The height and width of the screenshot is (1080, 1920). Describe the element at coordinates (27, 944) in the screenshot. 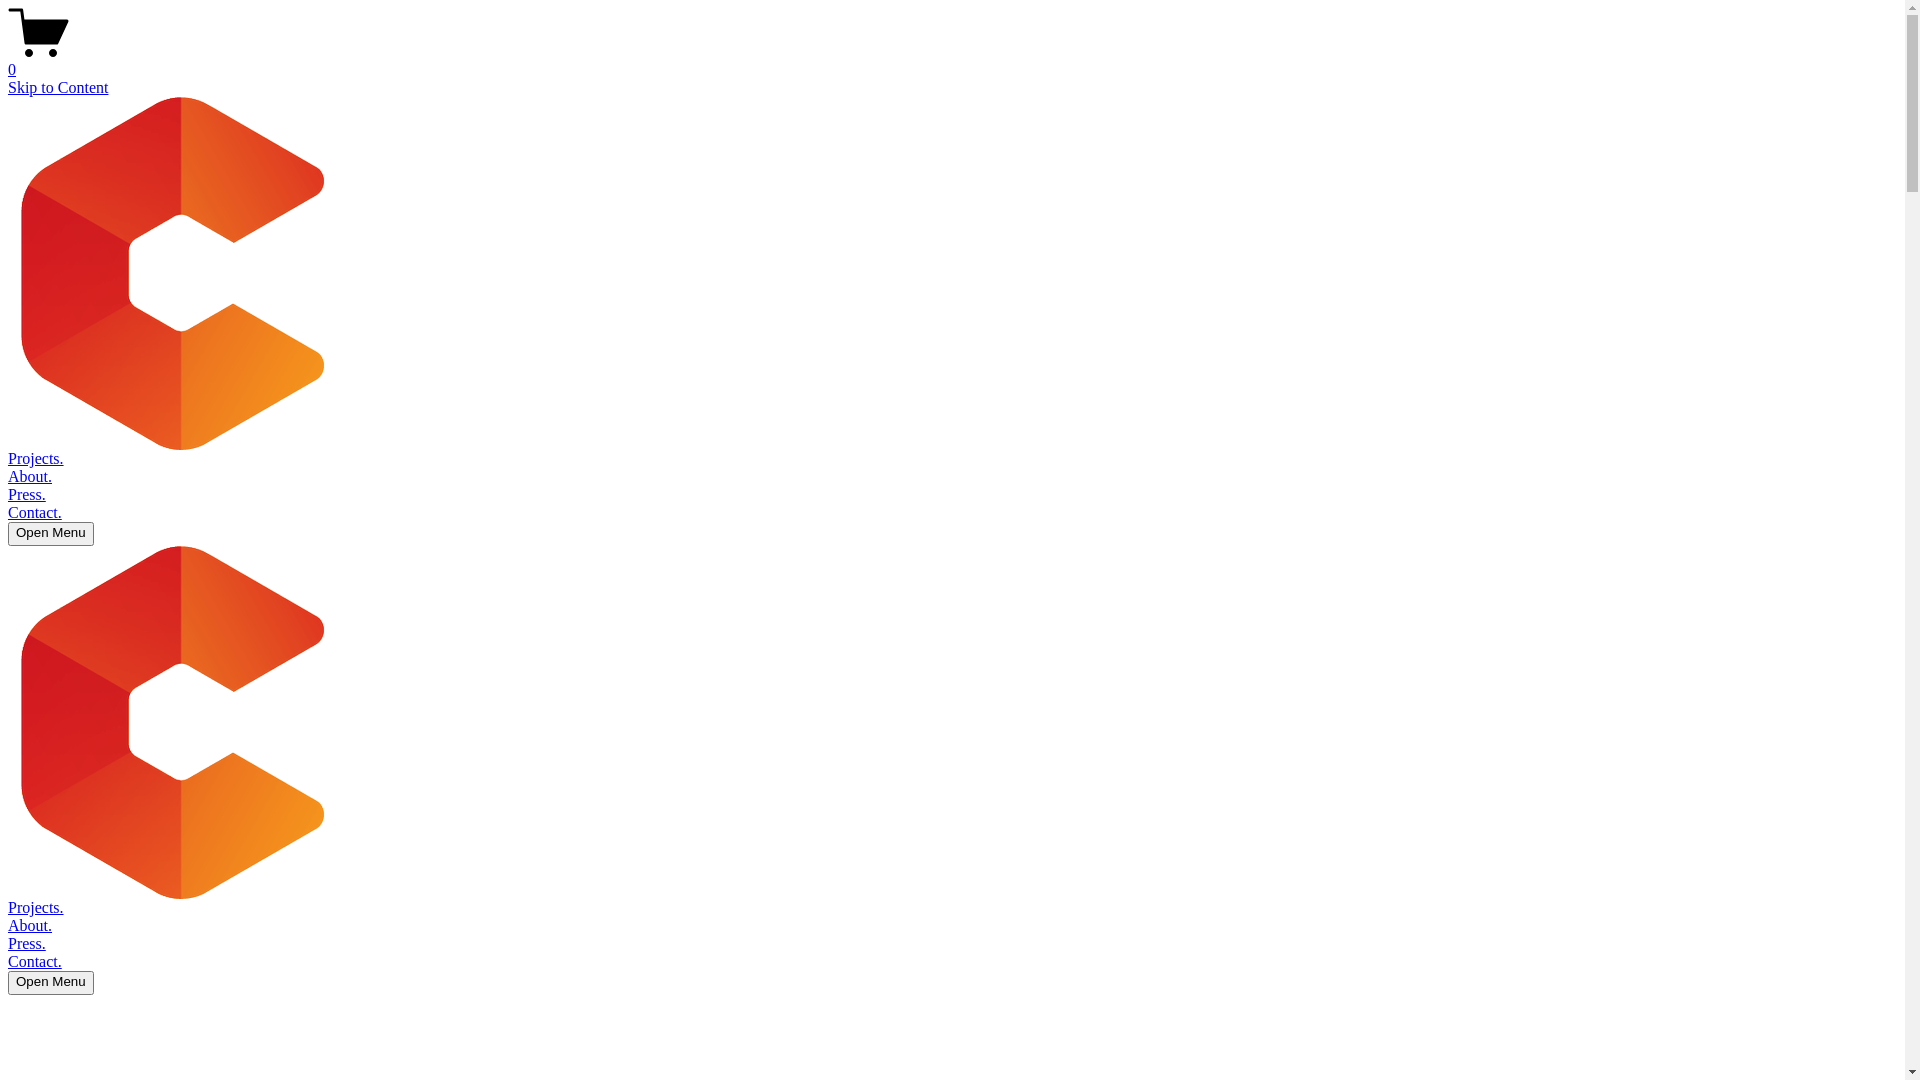

I see `Press.` at that location.